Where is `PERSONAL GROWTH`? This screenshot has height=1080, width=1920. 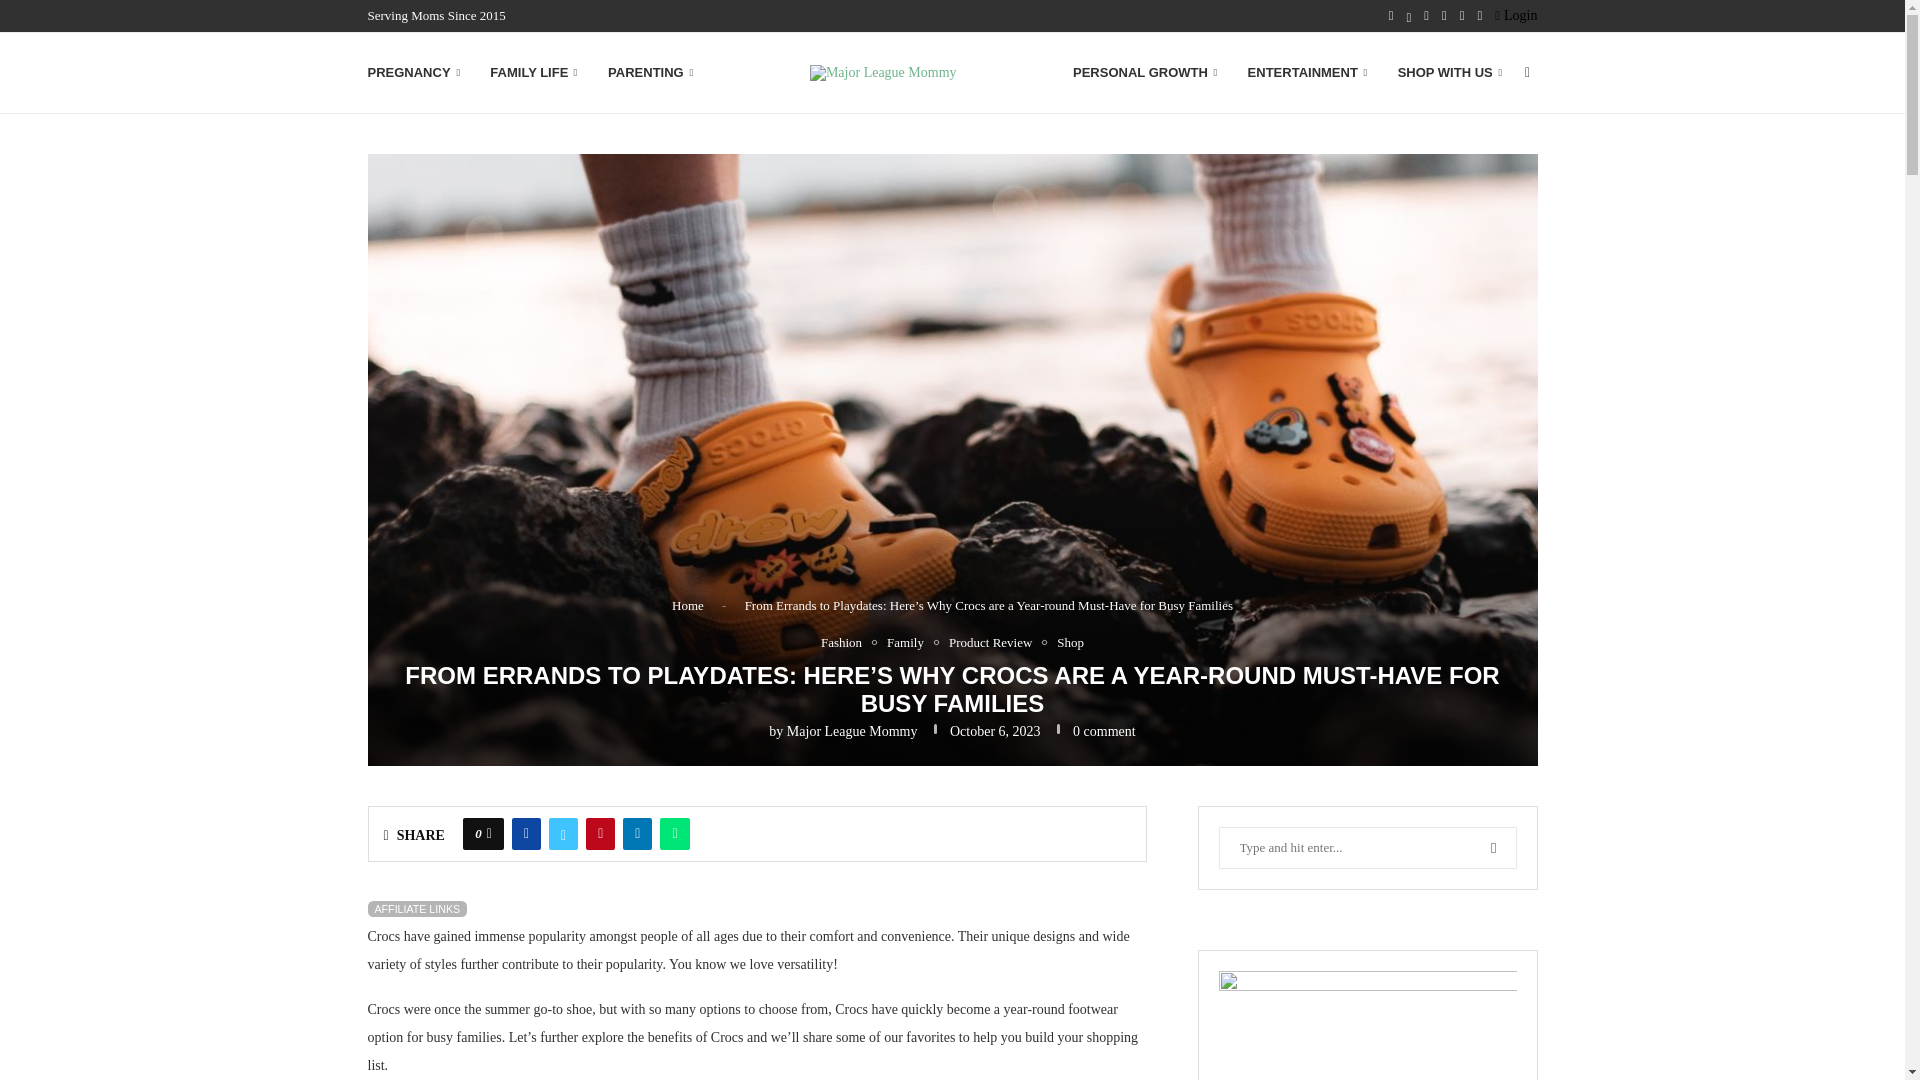 PERSONAL GROWTH is located at coordinates (1145, 73).